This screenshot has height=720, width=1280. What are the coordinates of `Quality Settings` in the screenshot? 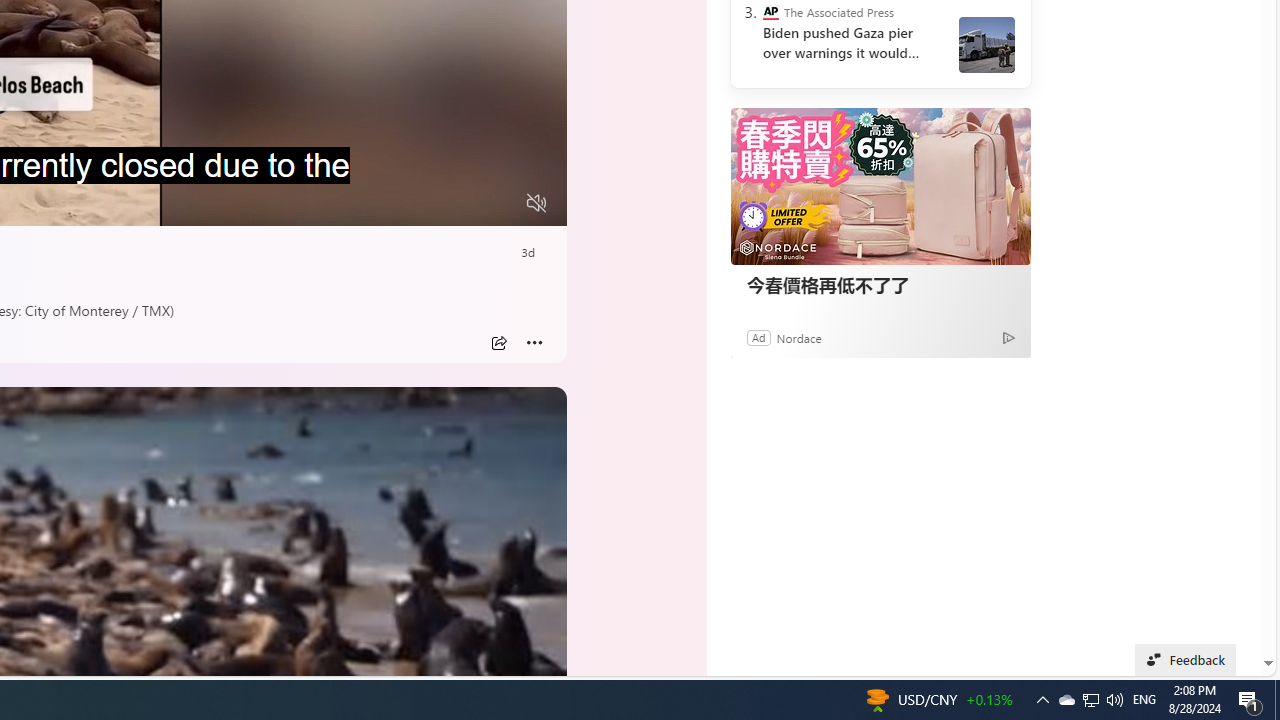 It's located at (418, 203).